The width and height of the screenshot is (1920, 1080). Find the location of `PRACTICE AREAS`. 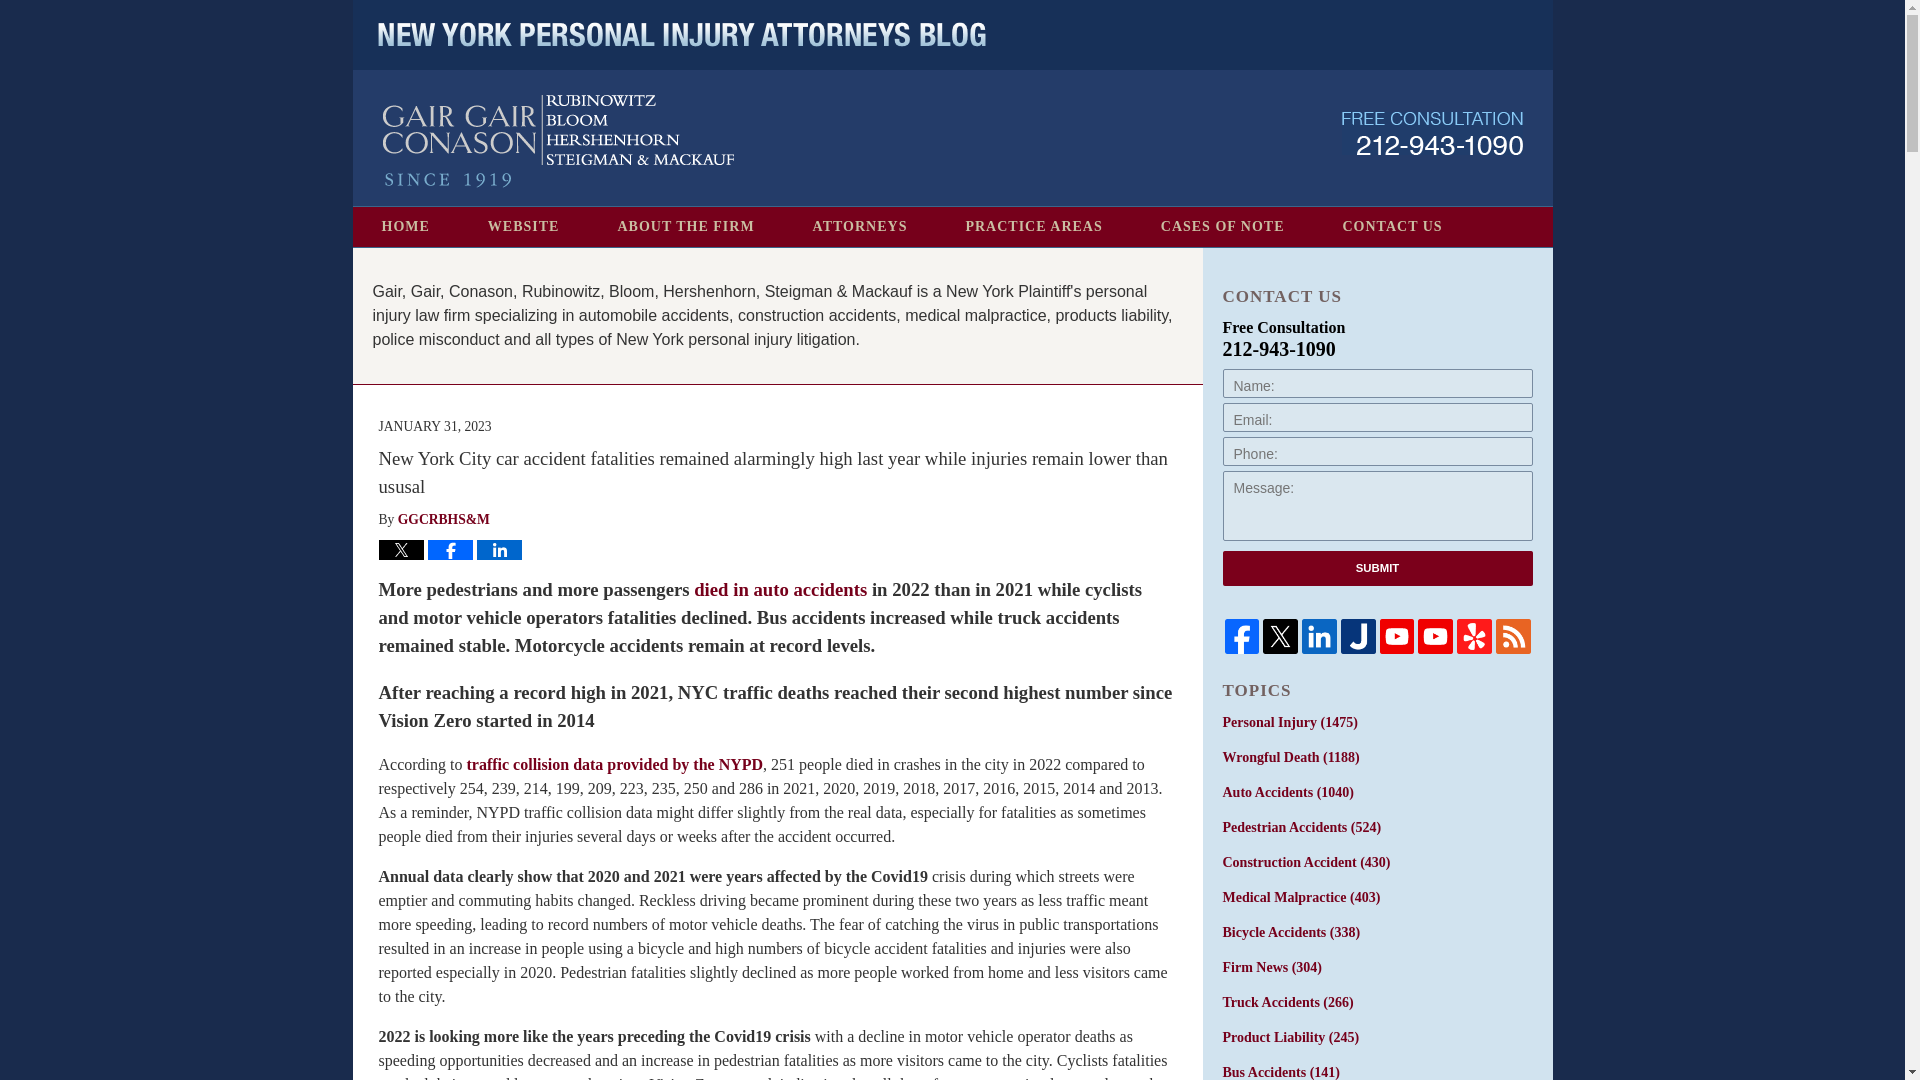

PRACTICE AREAS is located at coordinates (1033, 227).